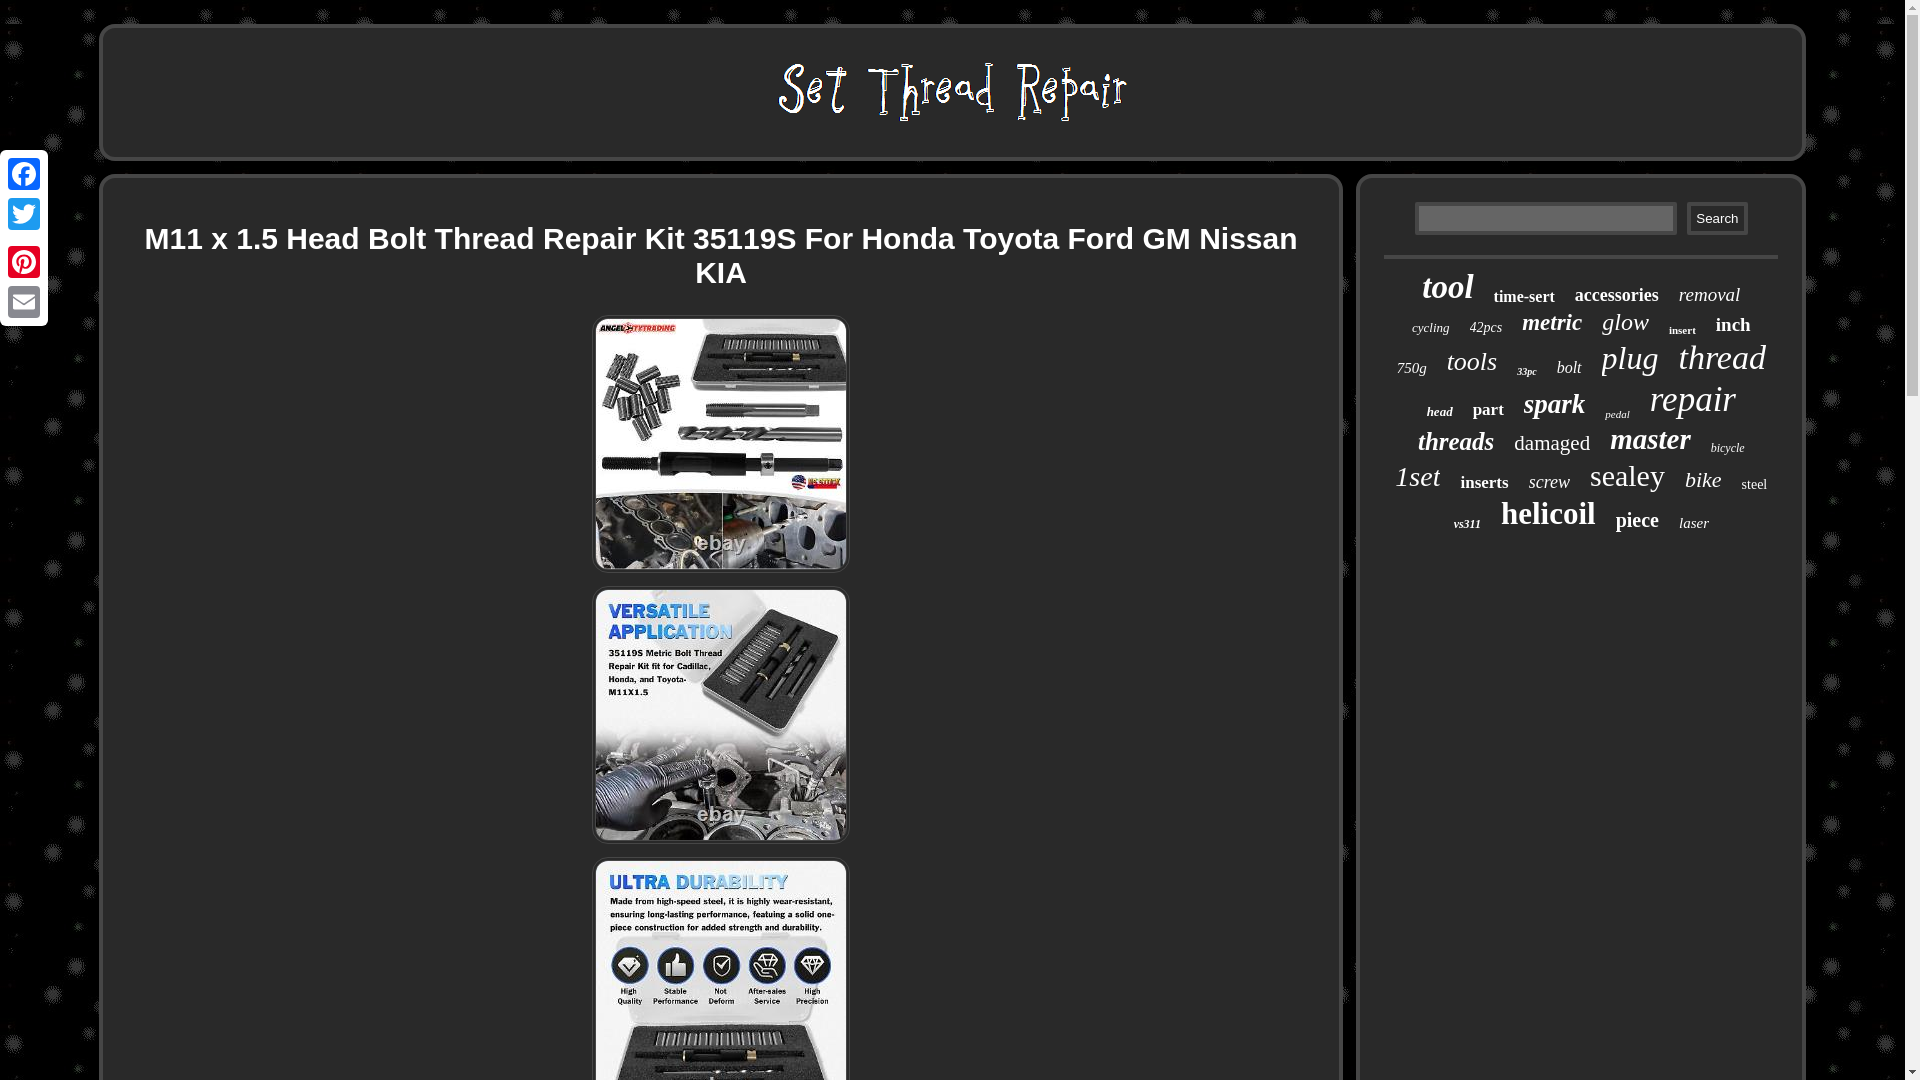 The width and height of the screenshot is (1920, 1080). Describe the element at coordinates (24, 301) in the screenshot. I see `Email` at that location.